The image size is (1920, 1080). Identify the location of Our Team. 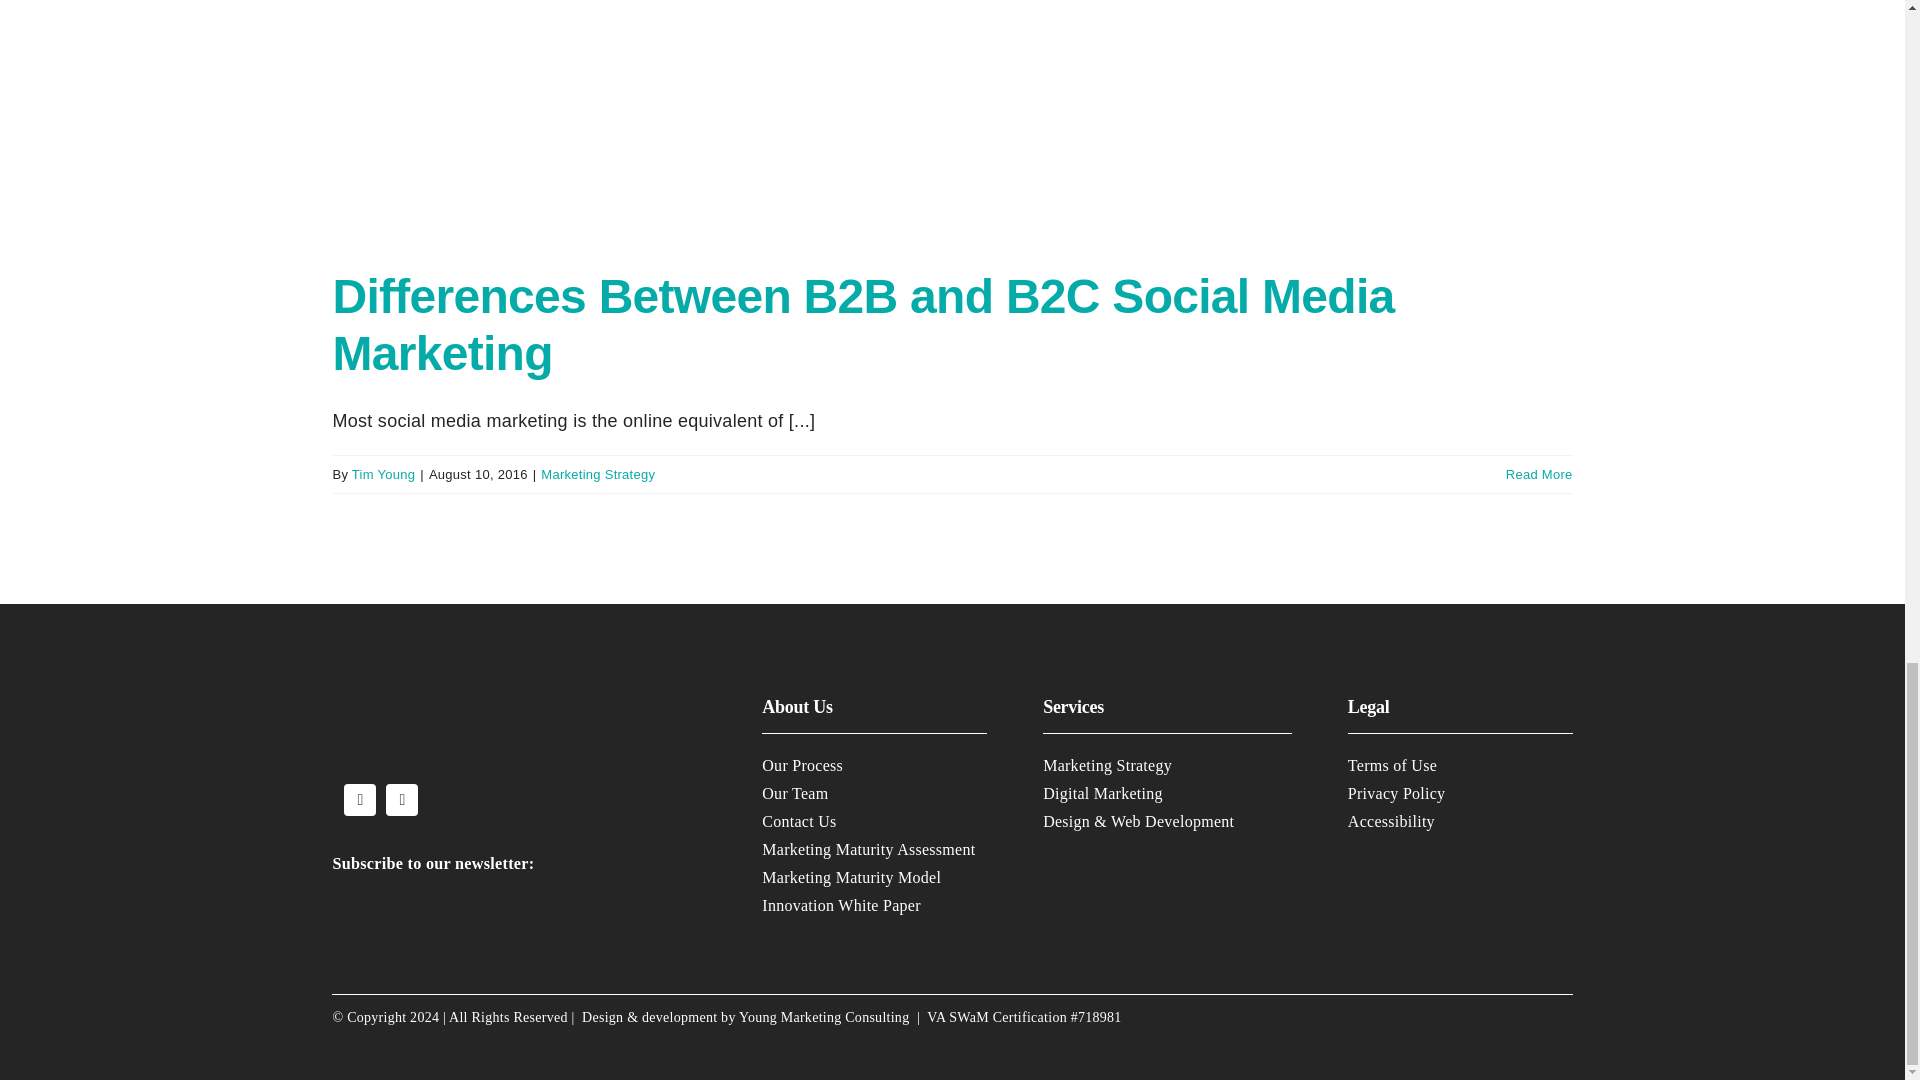
(794, 794).